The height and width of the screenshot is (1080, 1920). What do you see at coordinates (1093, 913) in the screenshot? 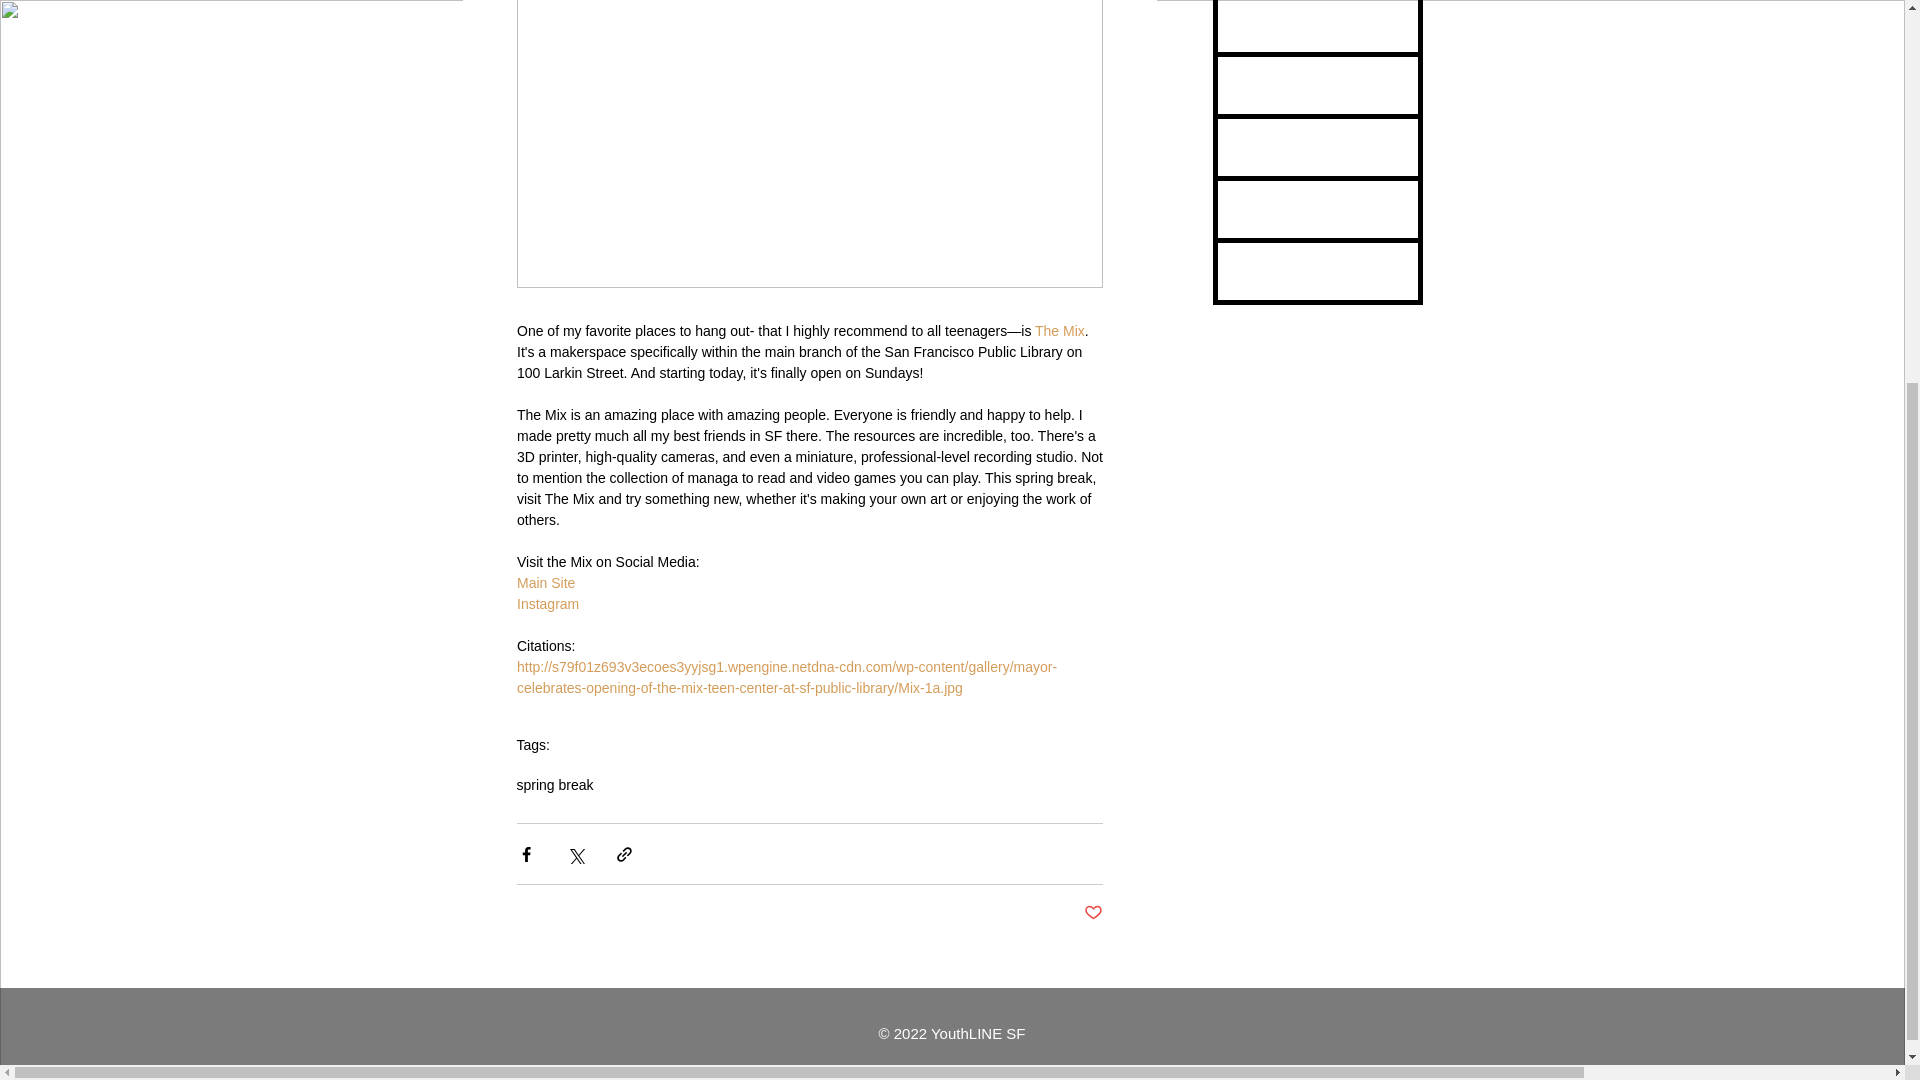
I see `Post not marked as liked` at bounding box center [1093, 913].